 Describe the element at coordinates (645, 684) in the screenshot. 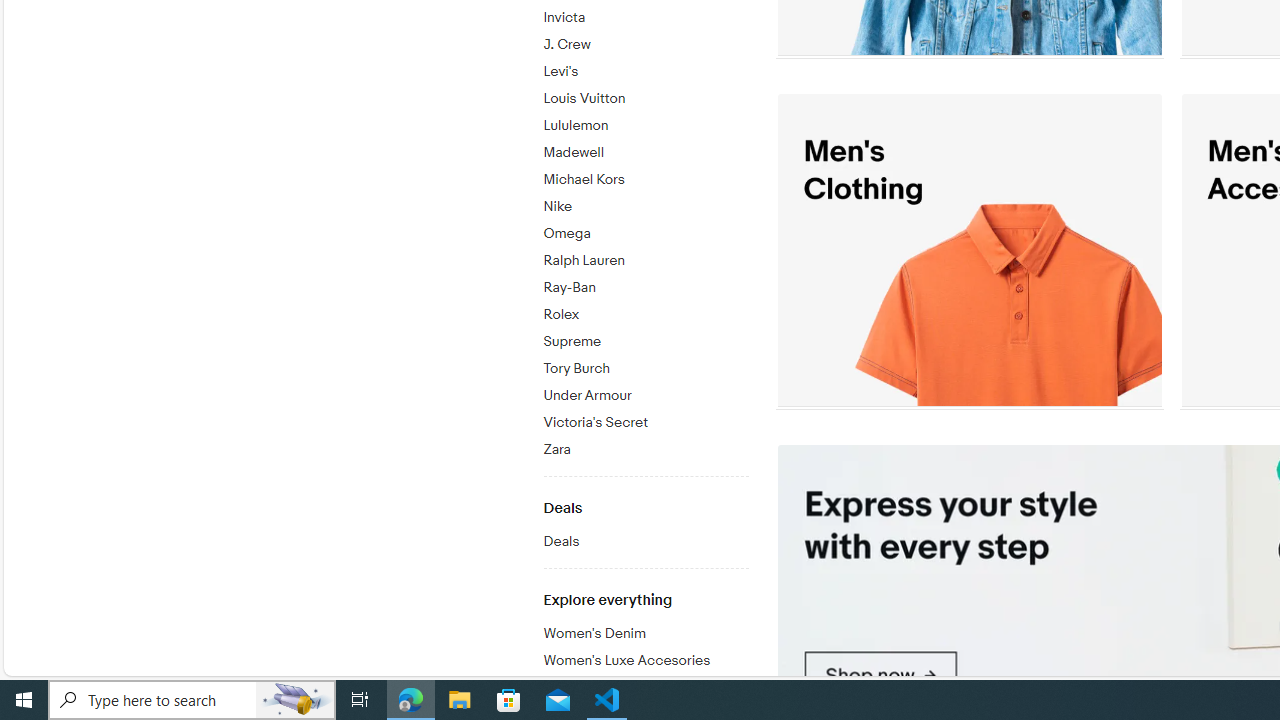

I see `Curvy Women's Style` at that location.